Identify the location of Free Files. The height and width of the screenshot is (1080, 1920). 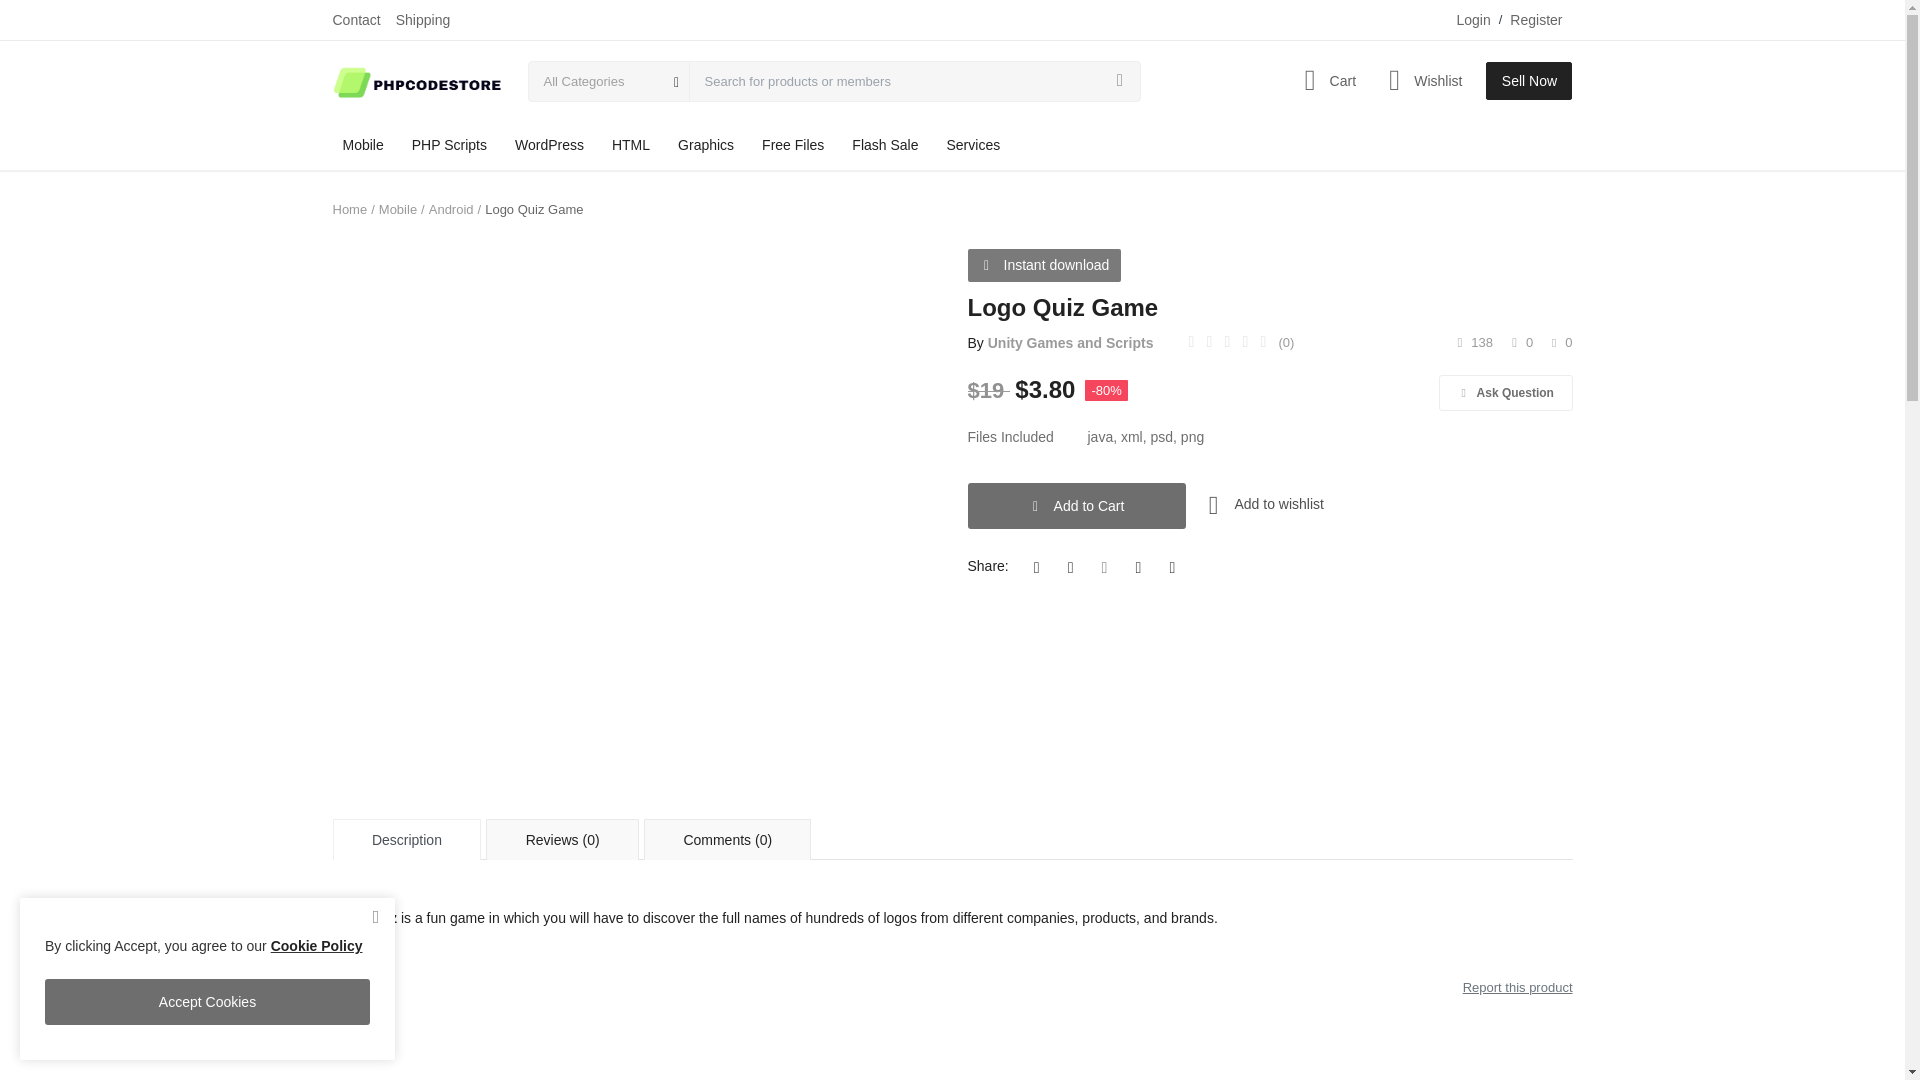
(792, 144).